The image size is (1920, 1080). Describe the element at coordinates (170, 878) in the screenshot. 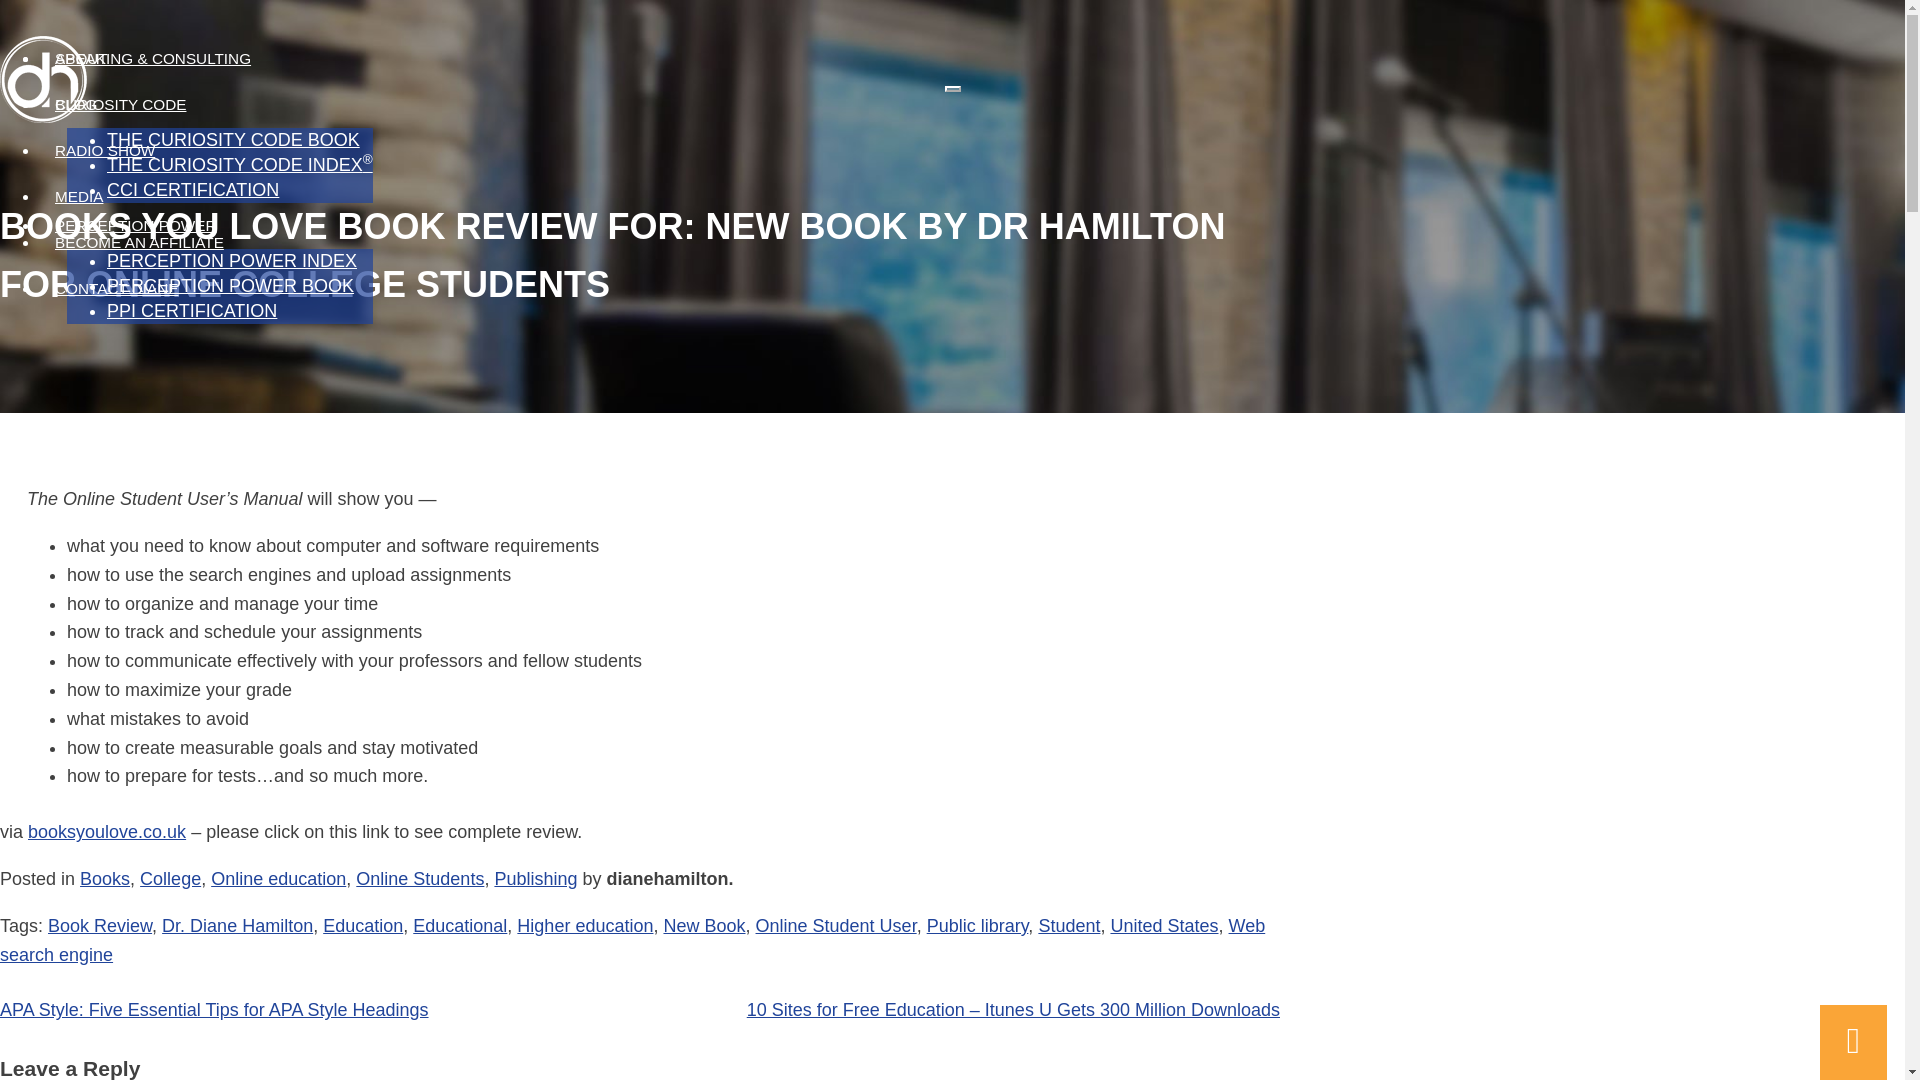

I see `College` at that location.